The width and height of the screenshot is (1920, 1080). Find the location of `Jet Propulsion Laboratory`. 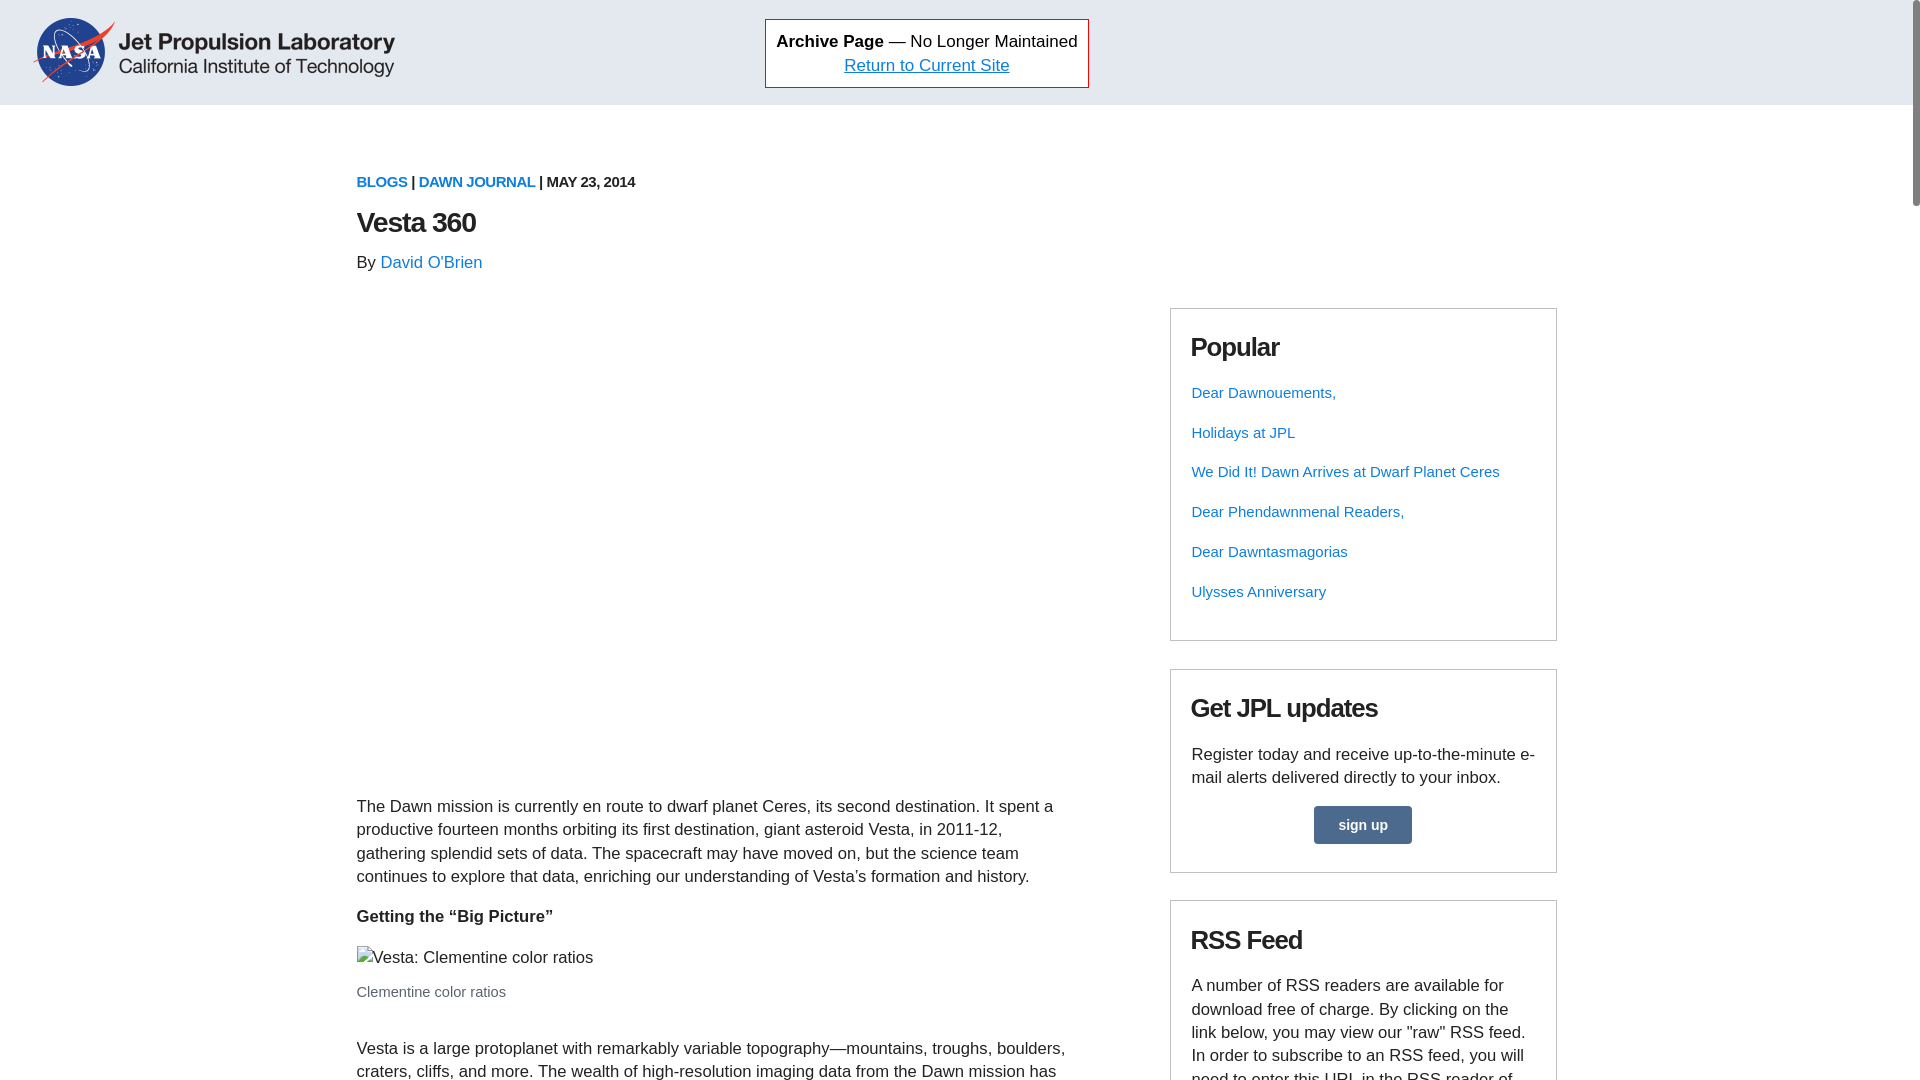

Jet Propulsion Laboratory is located at coordinates (260, 52).